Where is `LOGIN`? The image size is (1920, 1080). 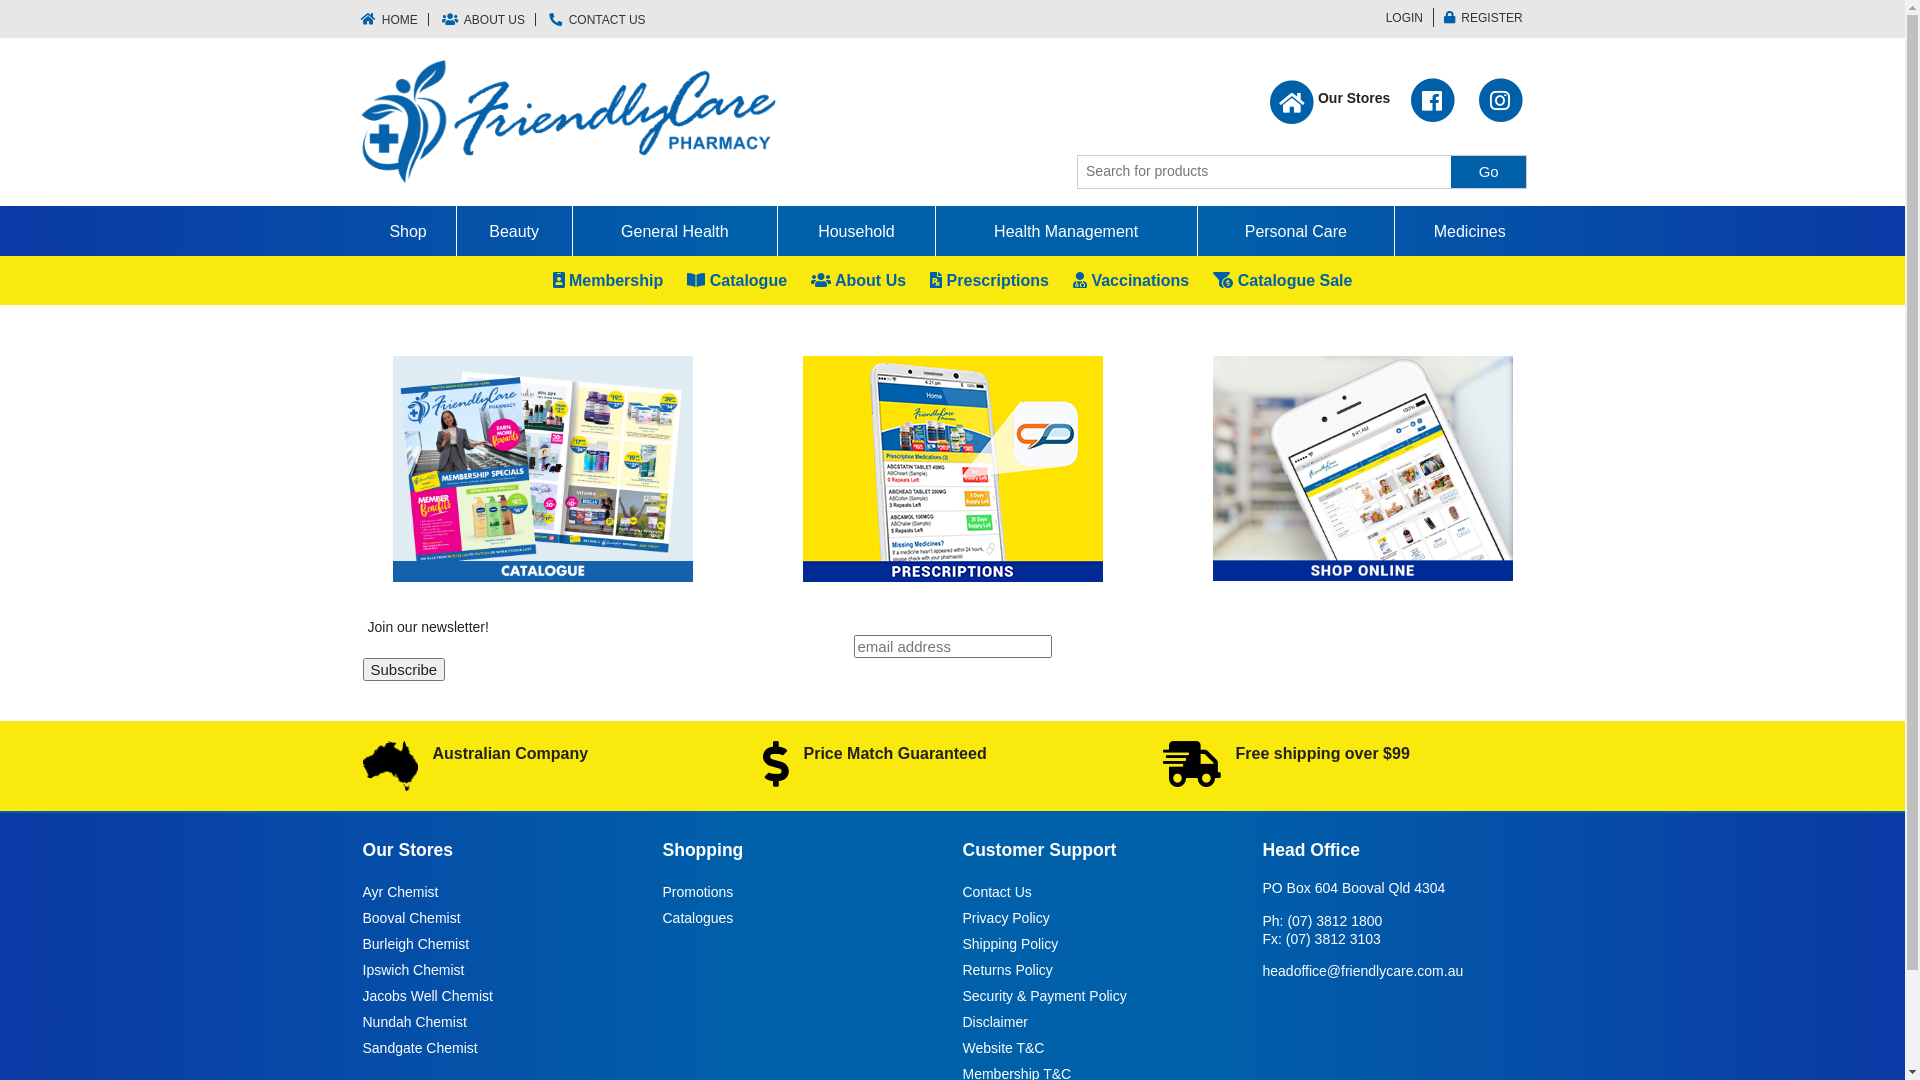 LOGIN is located at coordinates (1401, 18).